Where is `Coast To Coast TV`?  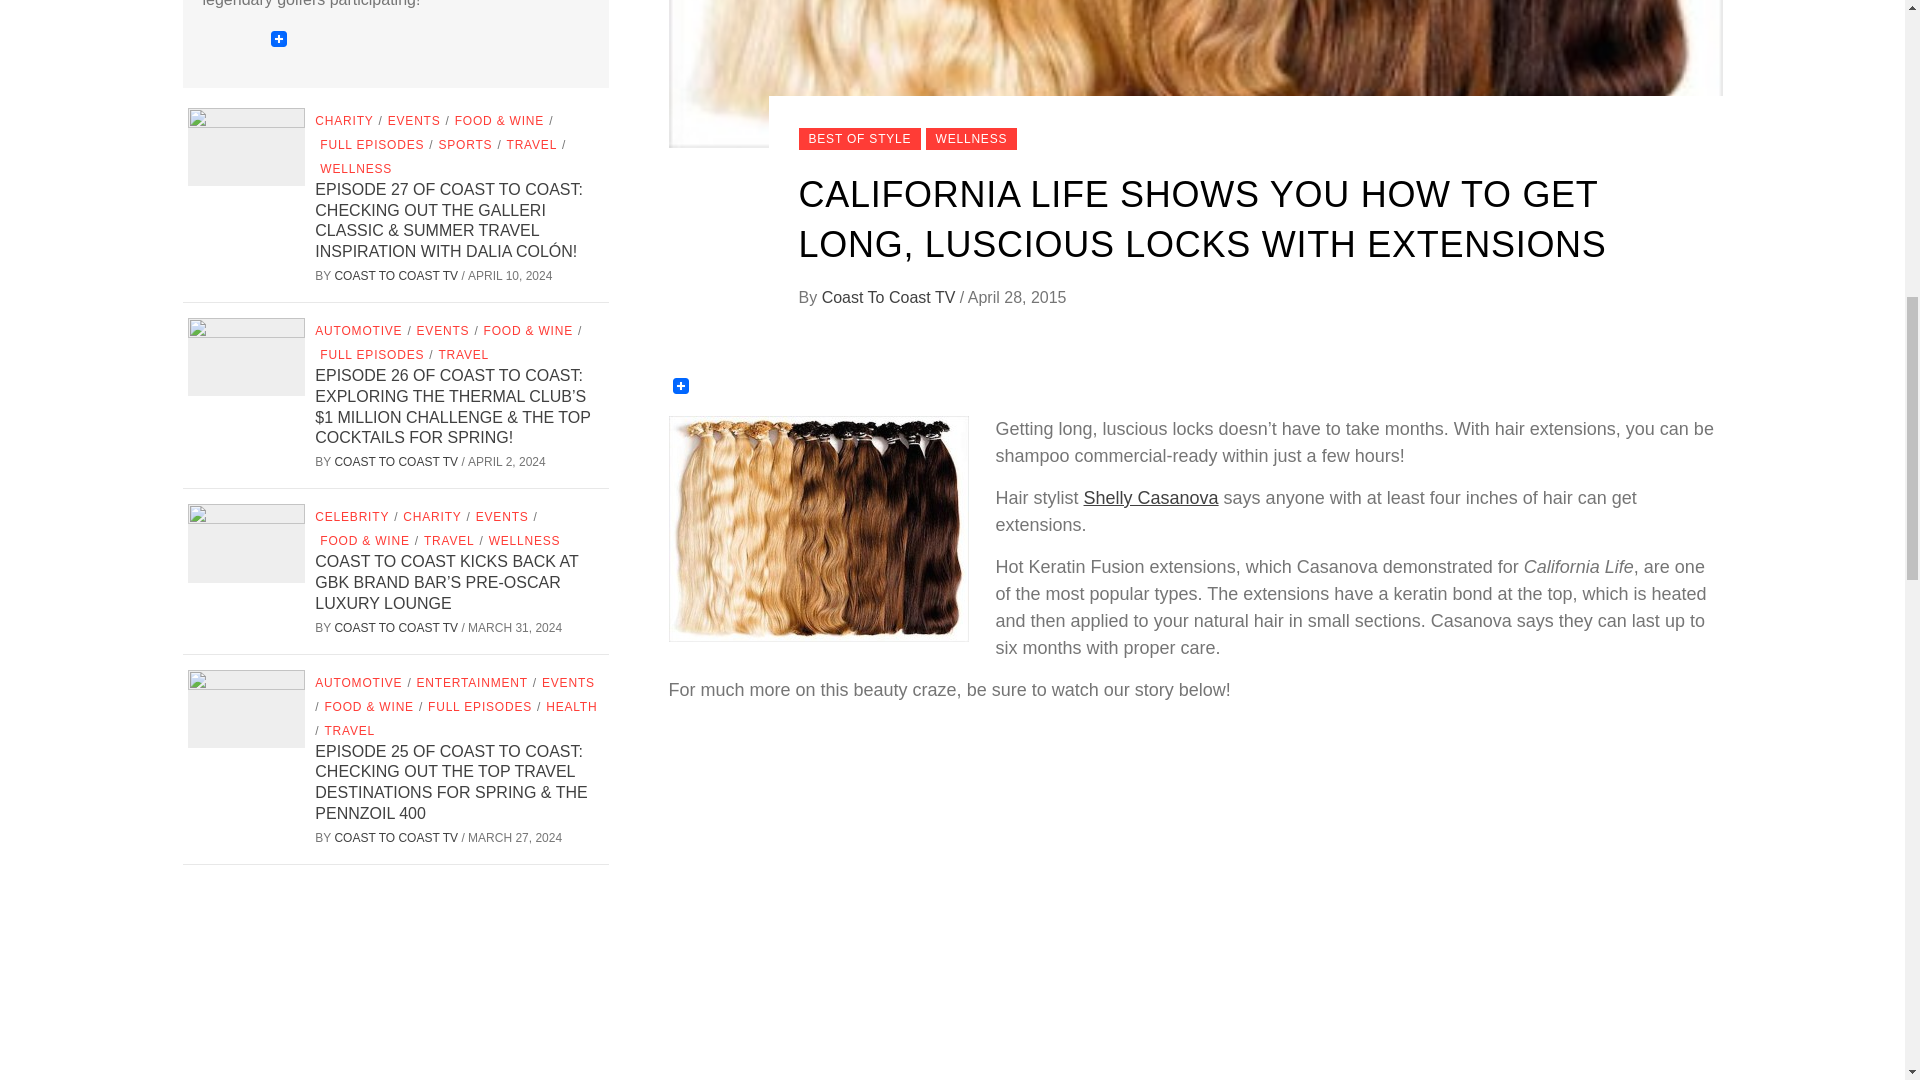
Coast To Coast TV is located at coordinates (890, 297).